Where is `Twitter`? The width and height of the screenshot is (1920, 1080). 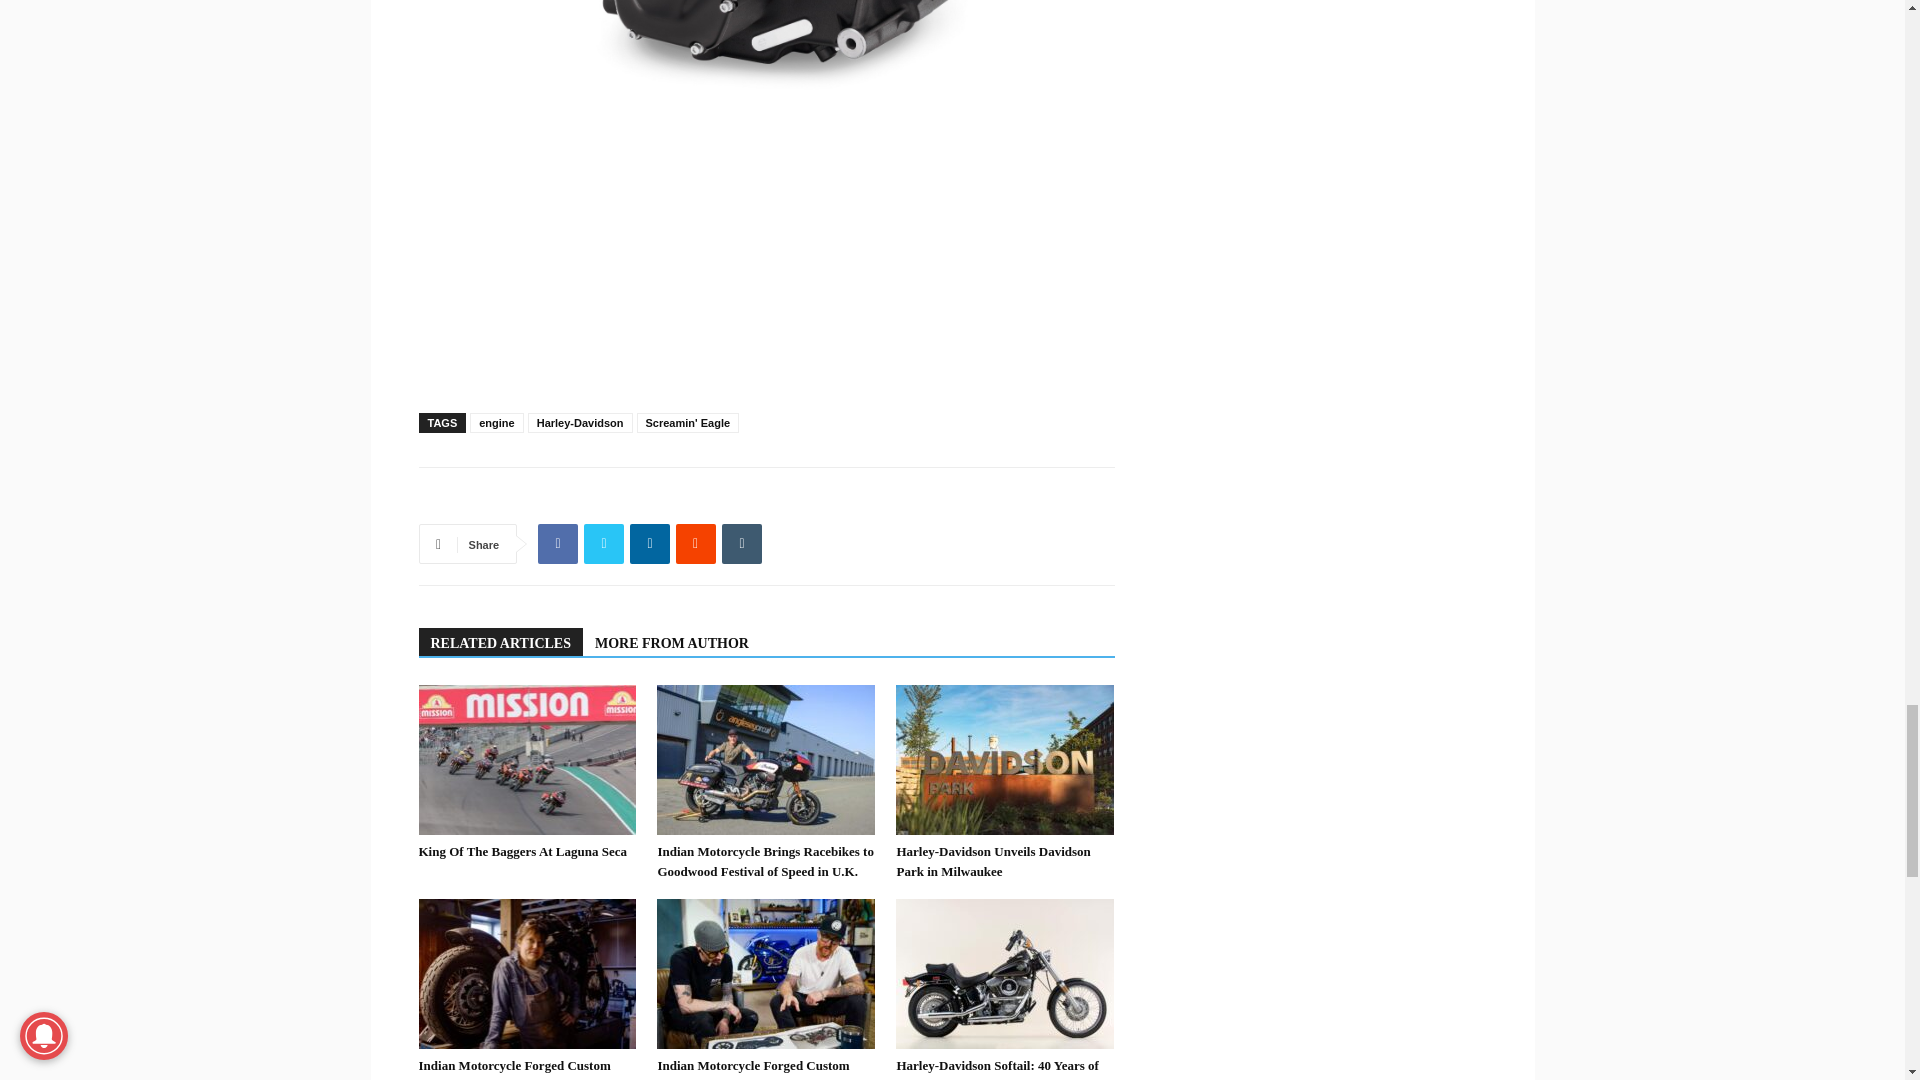 Twitter is located at coordinates (604, 543).